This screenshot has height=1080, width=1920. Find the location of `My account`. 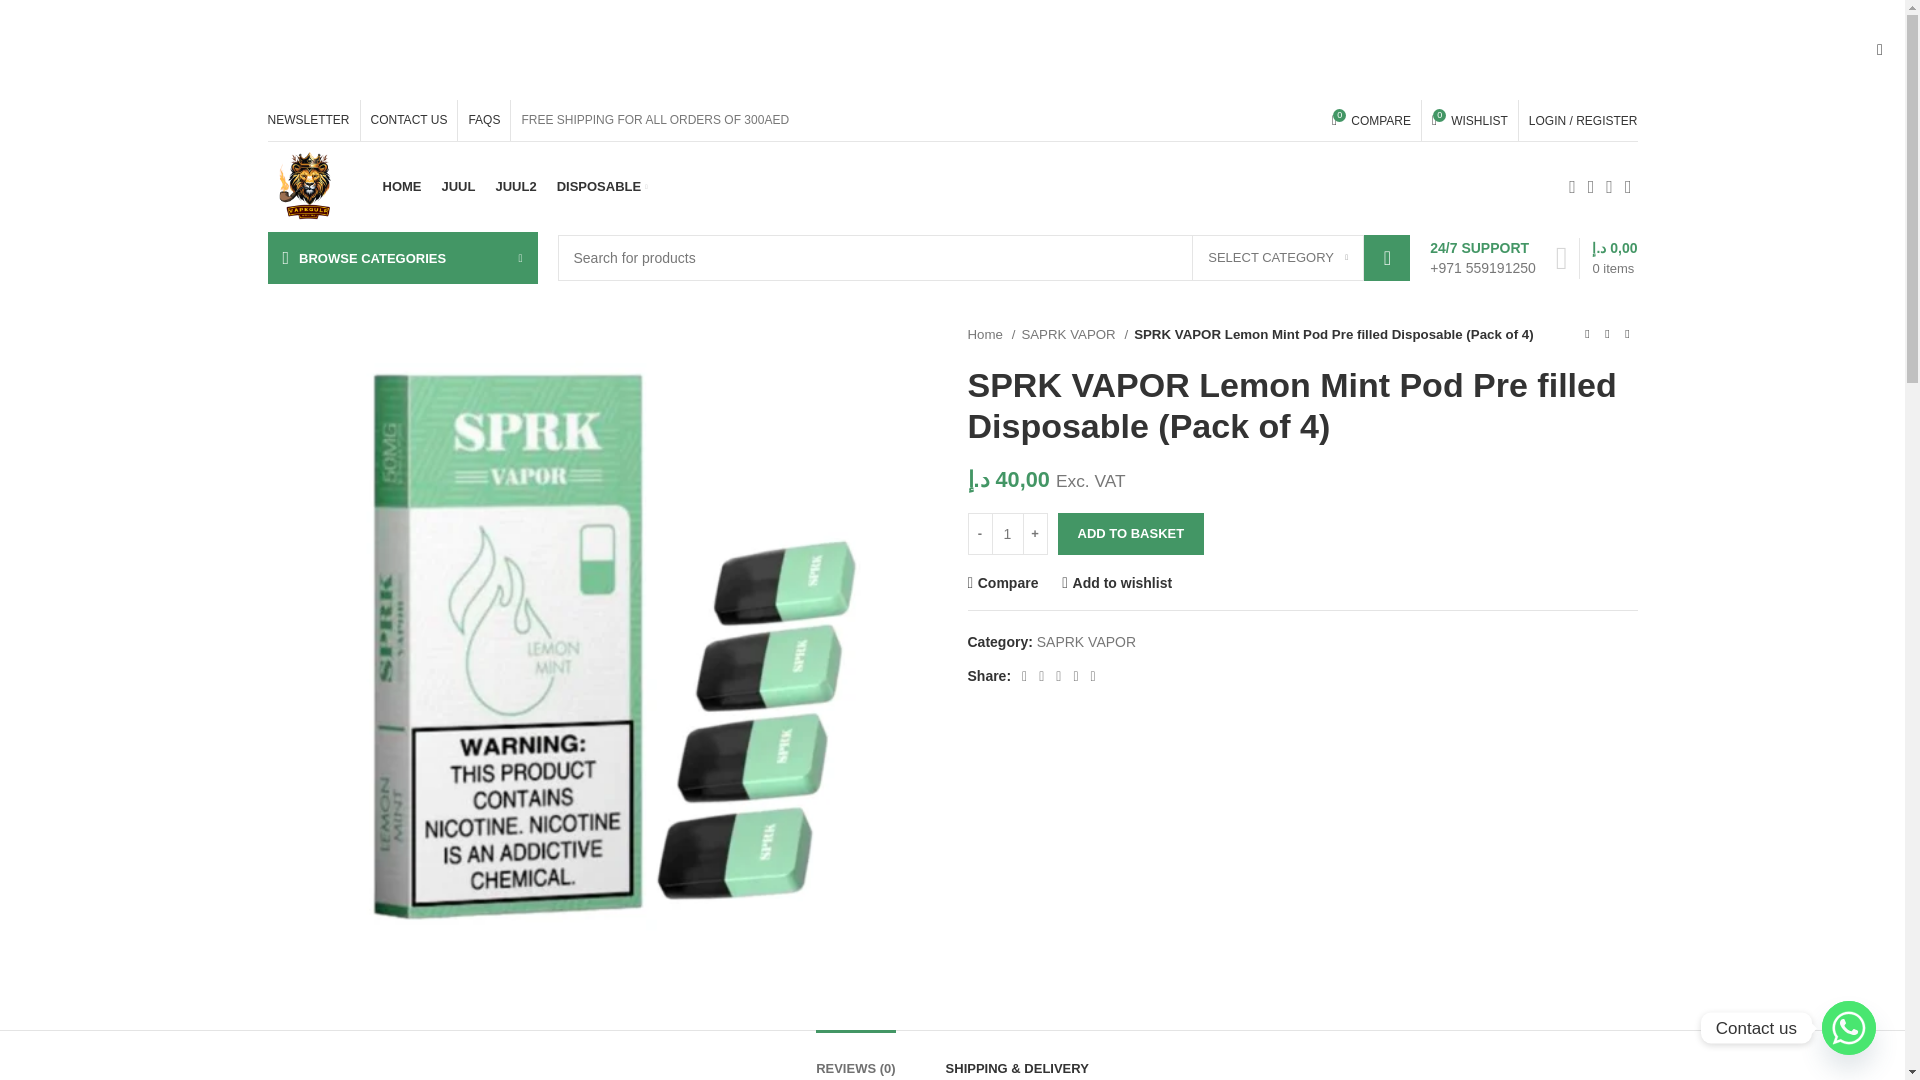

My account is located at coordinates (1278, 258).